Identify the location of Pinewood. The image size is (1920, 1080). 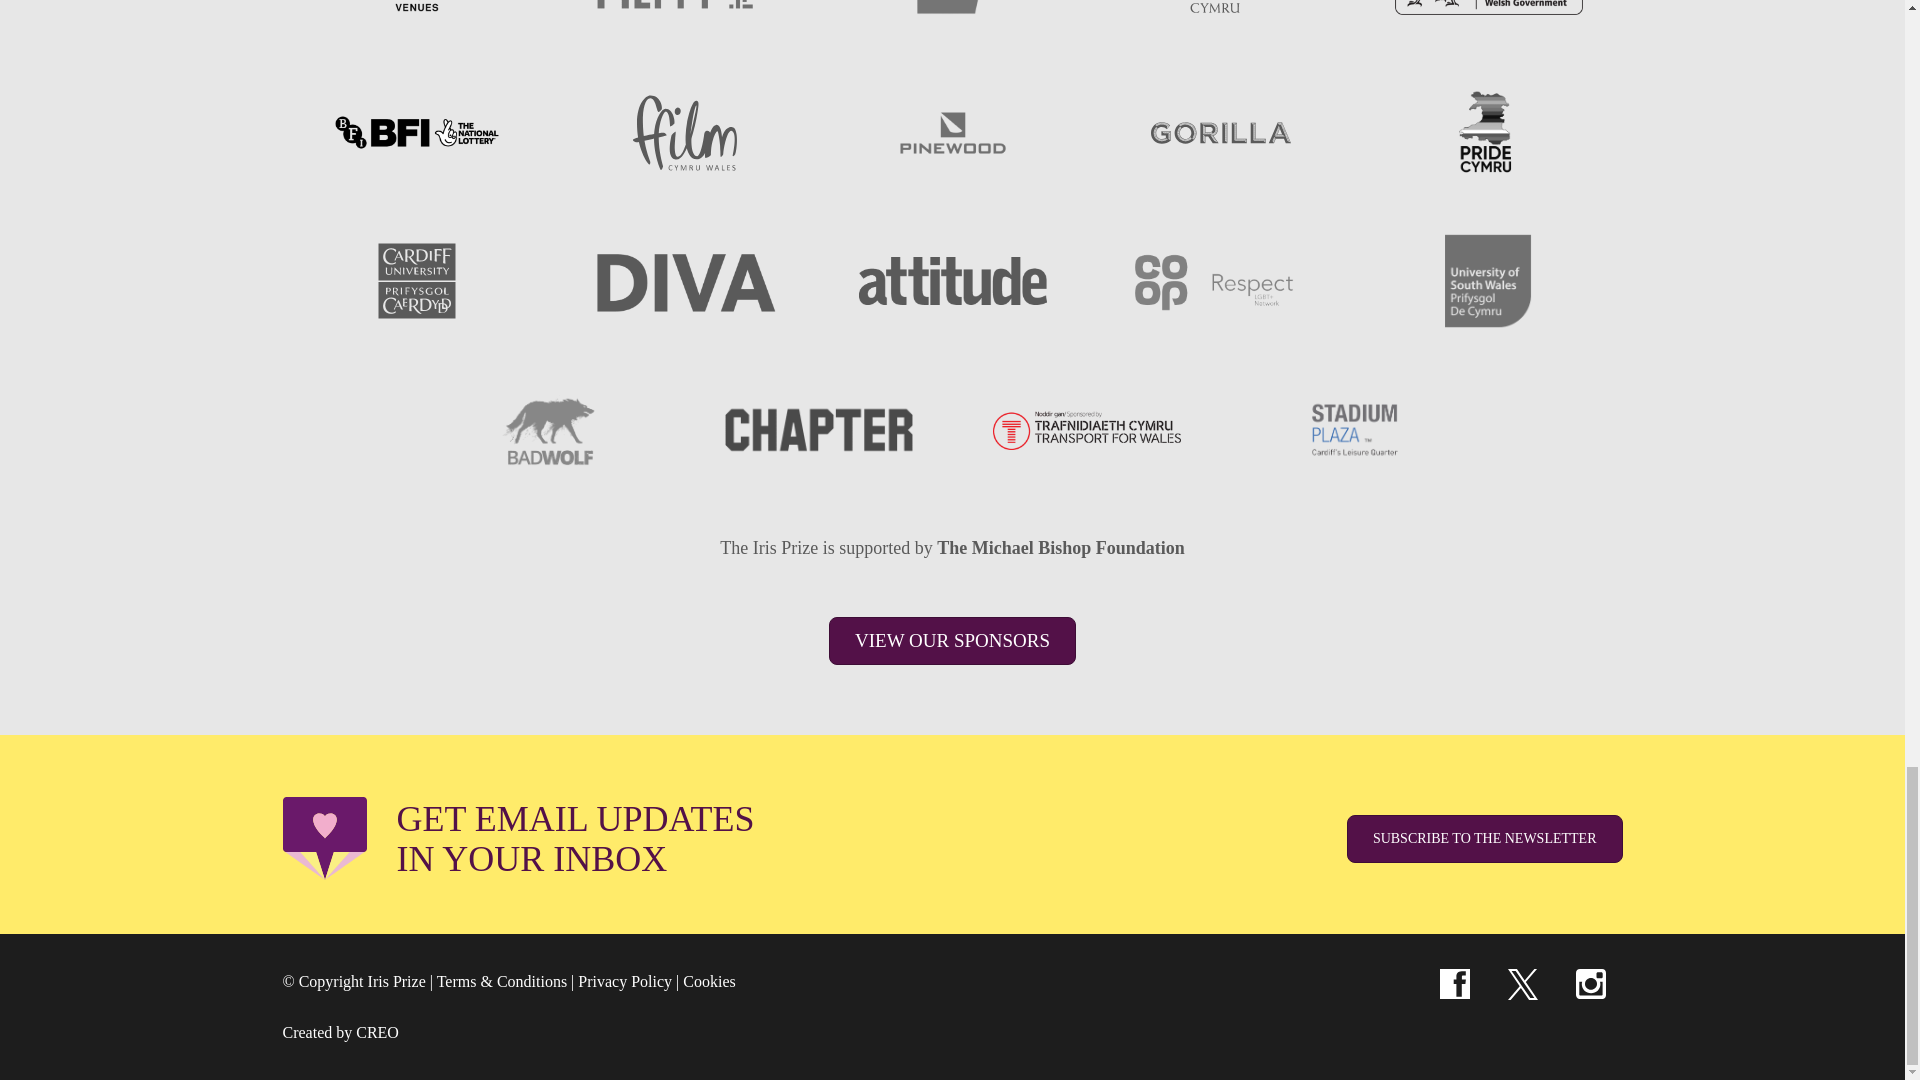
(952, 132).